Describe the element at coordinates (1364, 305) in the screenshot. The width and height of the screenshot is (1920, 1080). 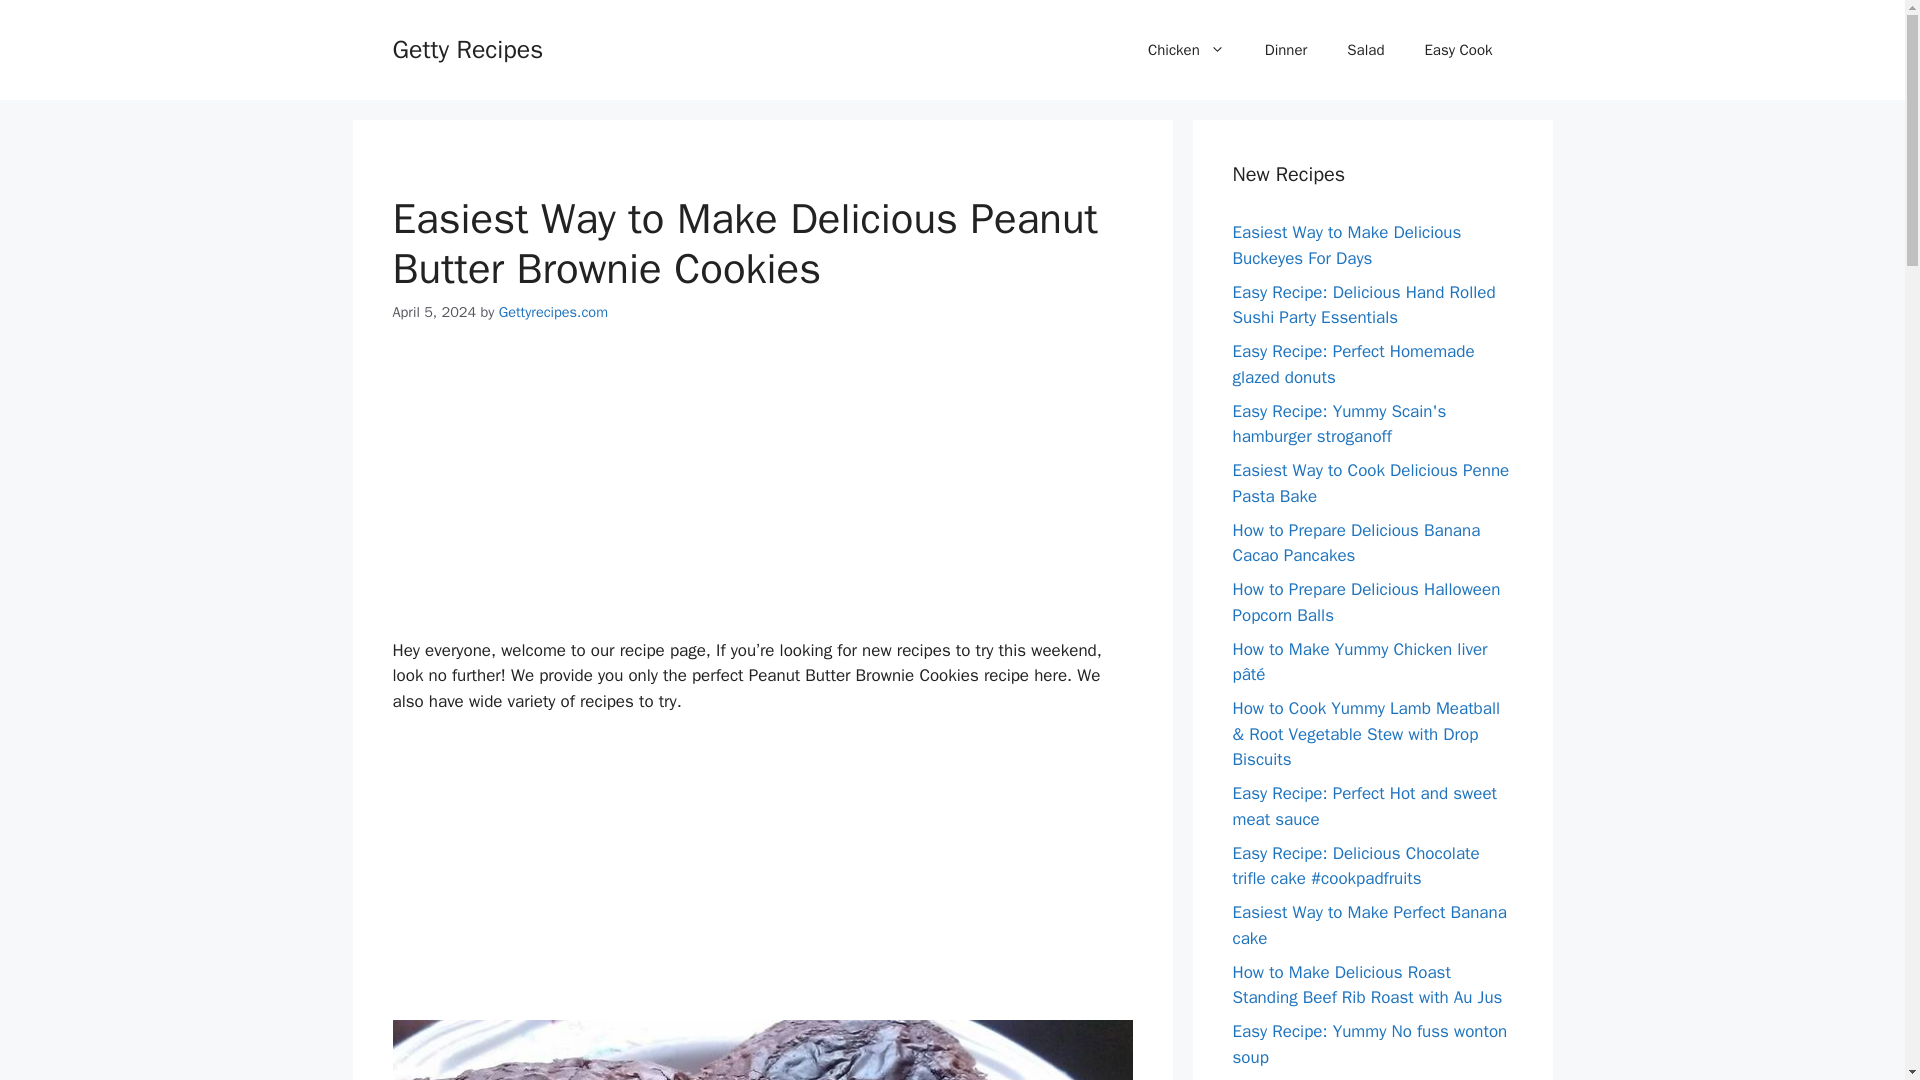
I see `Easy Recipe: Delicious Hand Rolled Sushi Party Essentials` at that location.